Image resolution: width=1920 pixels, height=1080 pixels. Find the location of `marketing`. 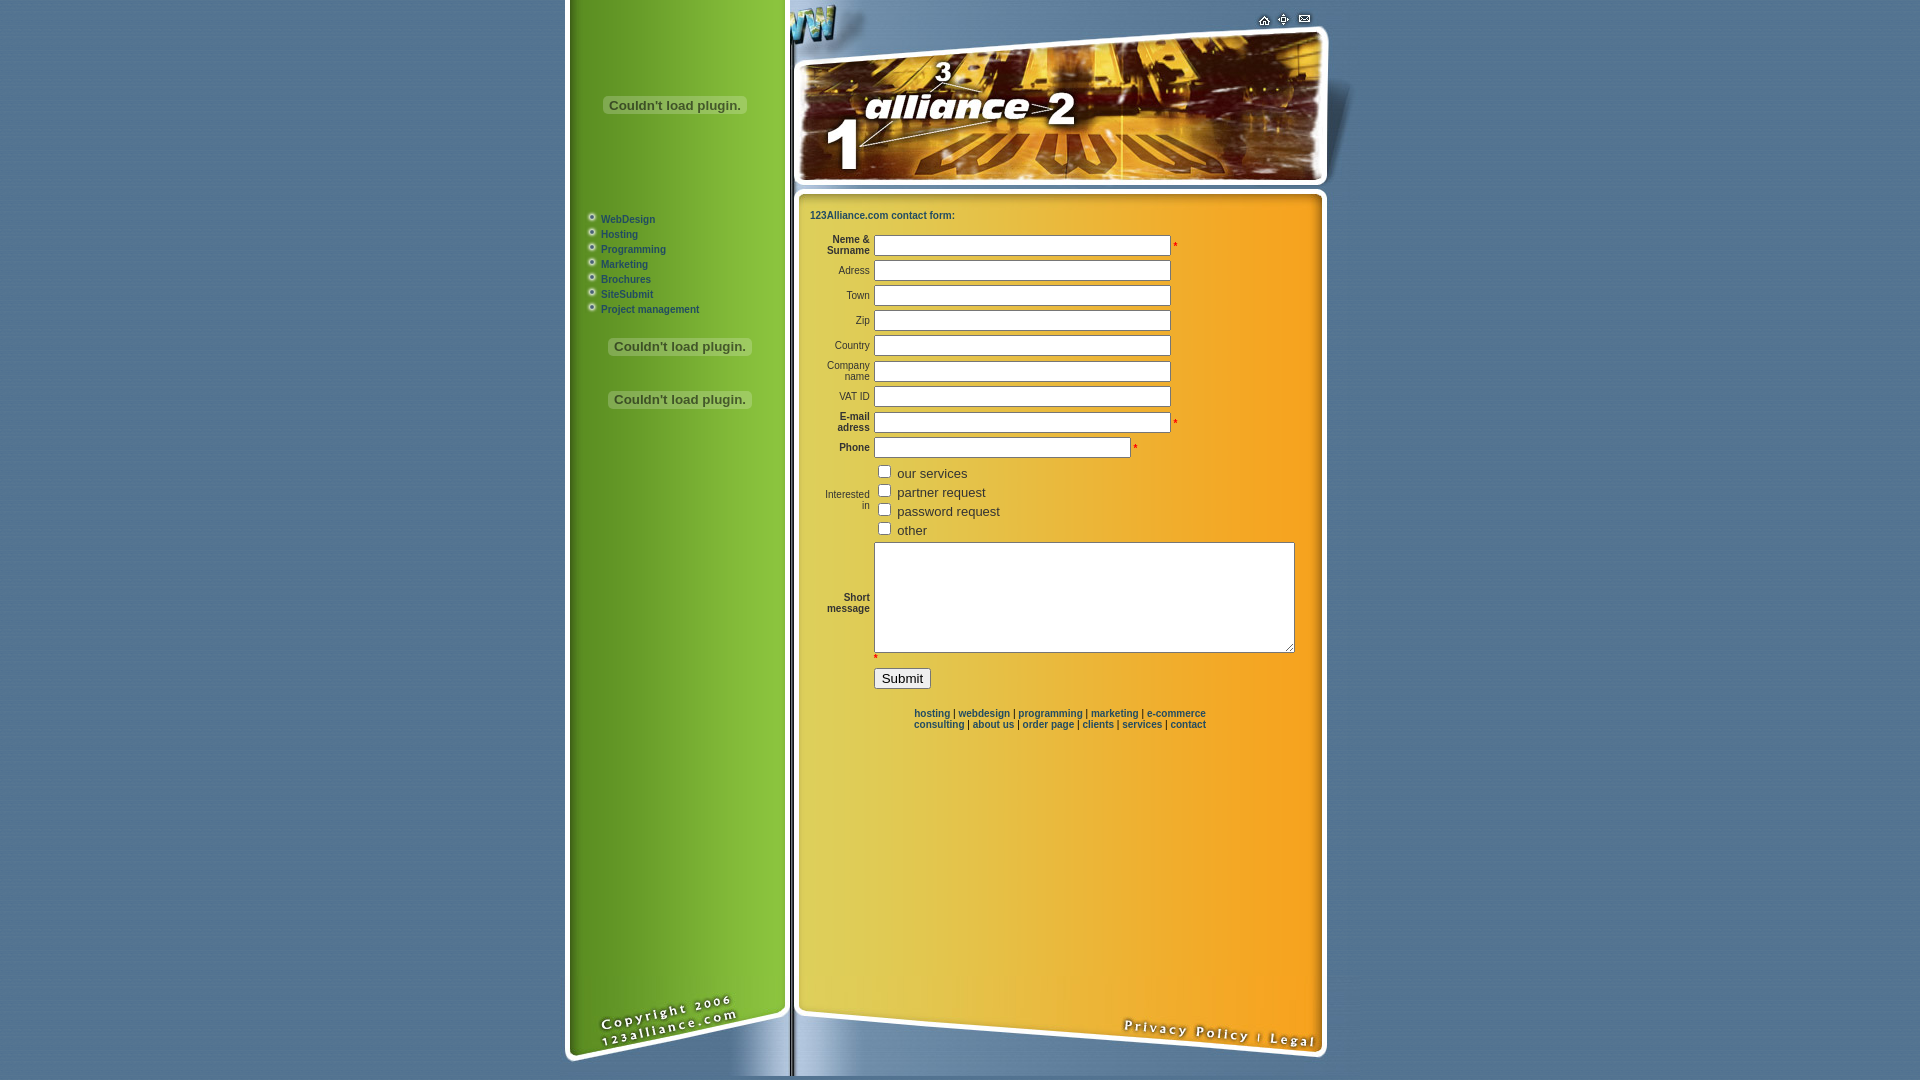

marketing is located at coordinates (1115, 714).